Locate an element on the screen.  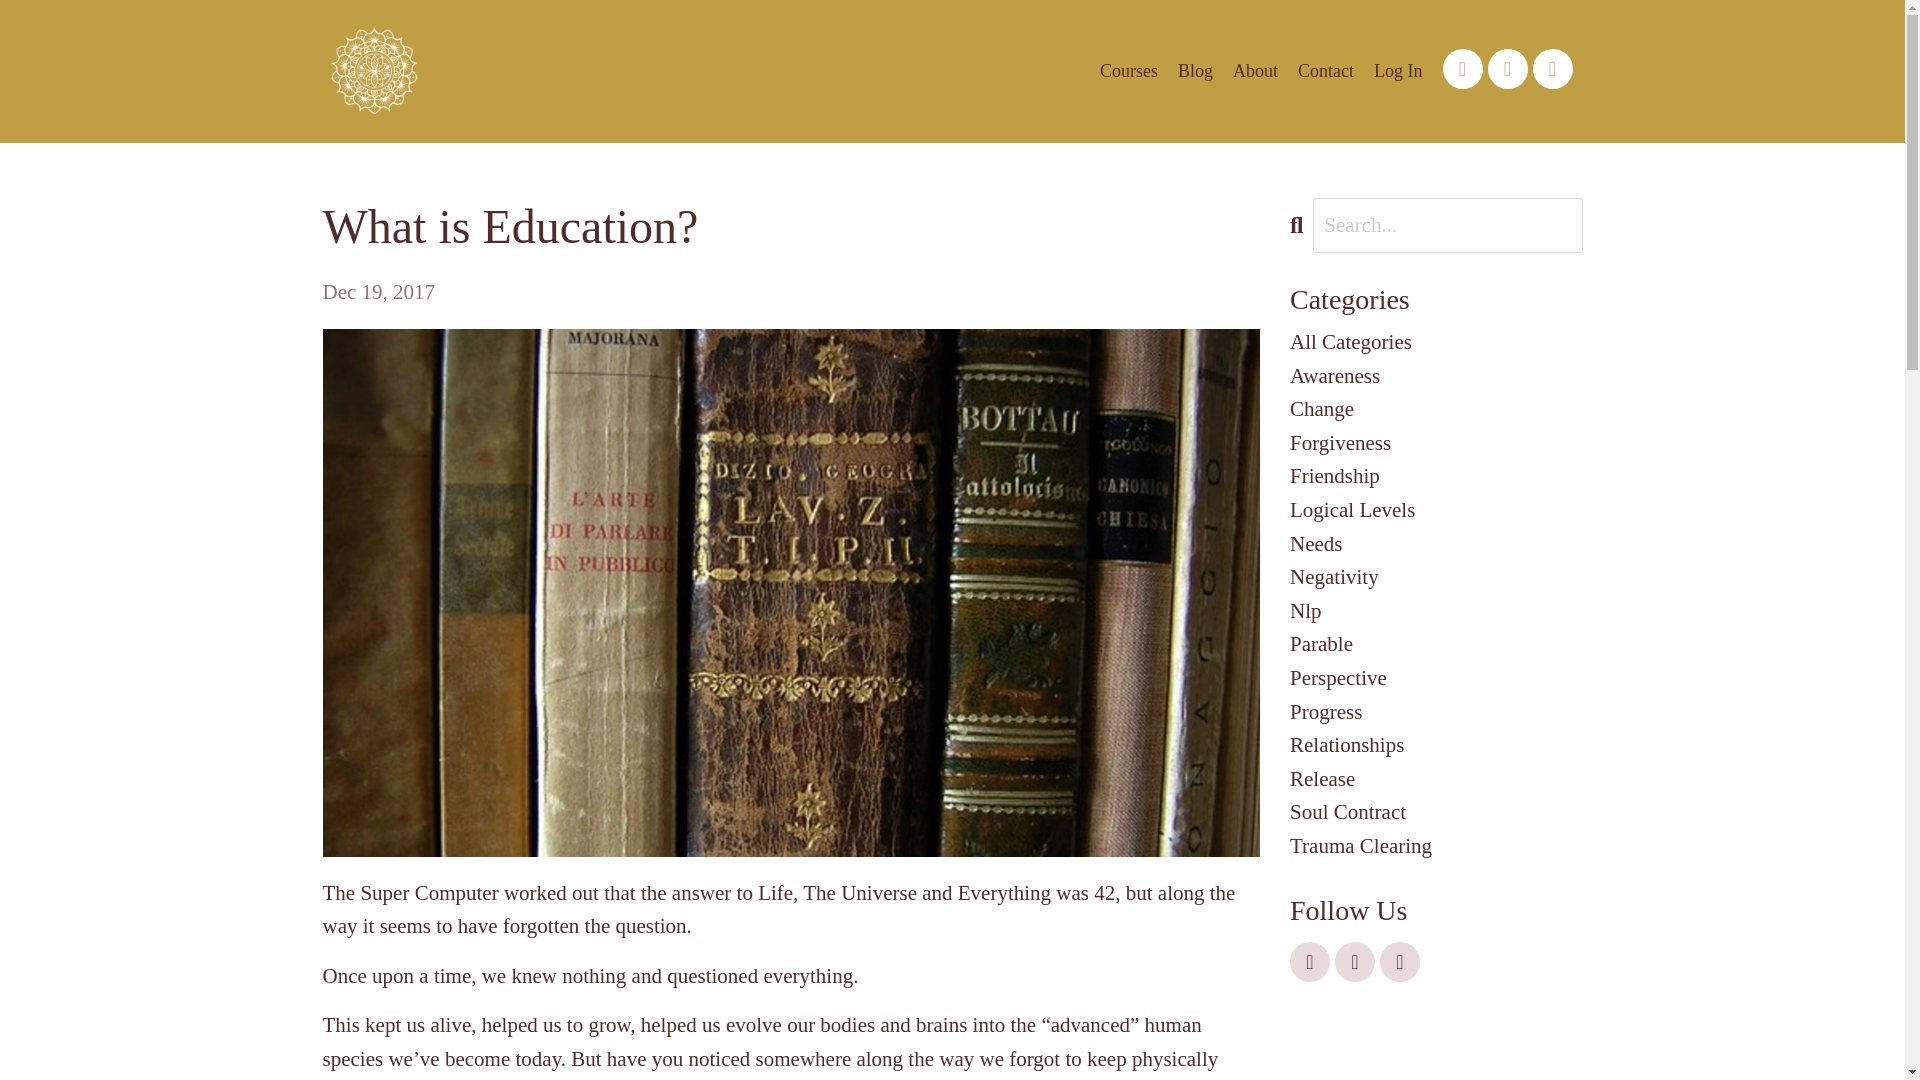
Blog is located at coordinates (1196, 72).